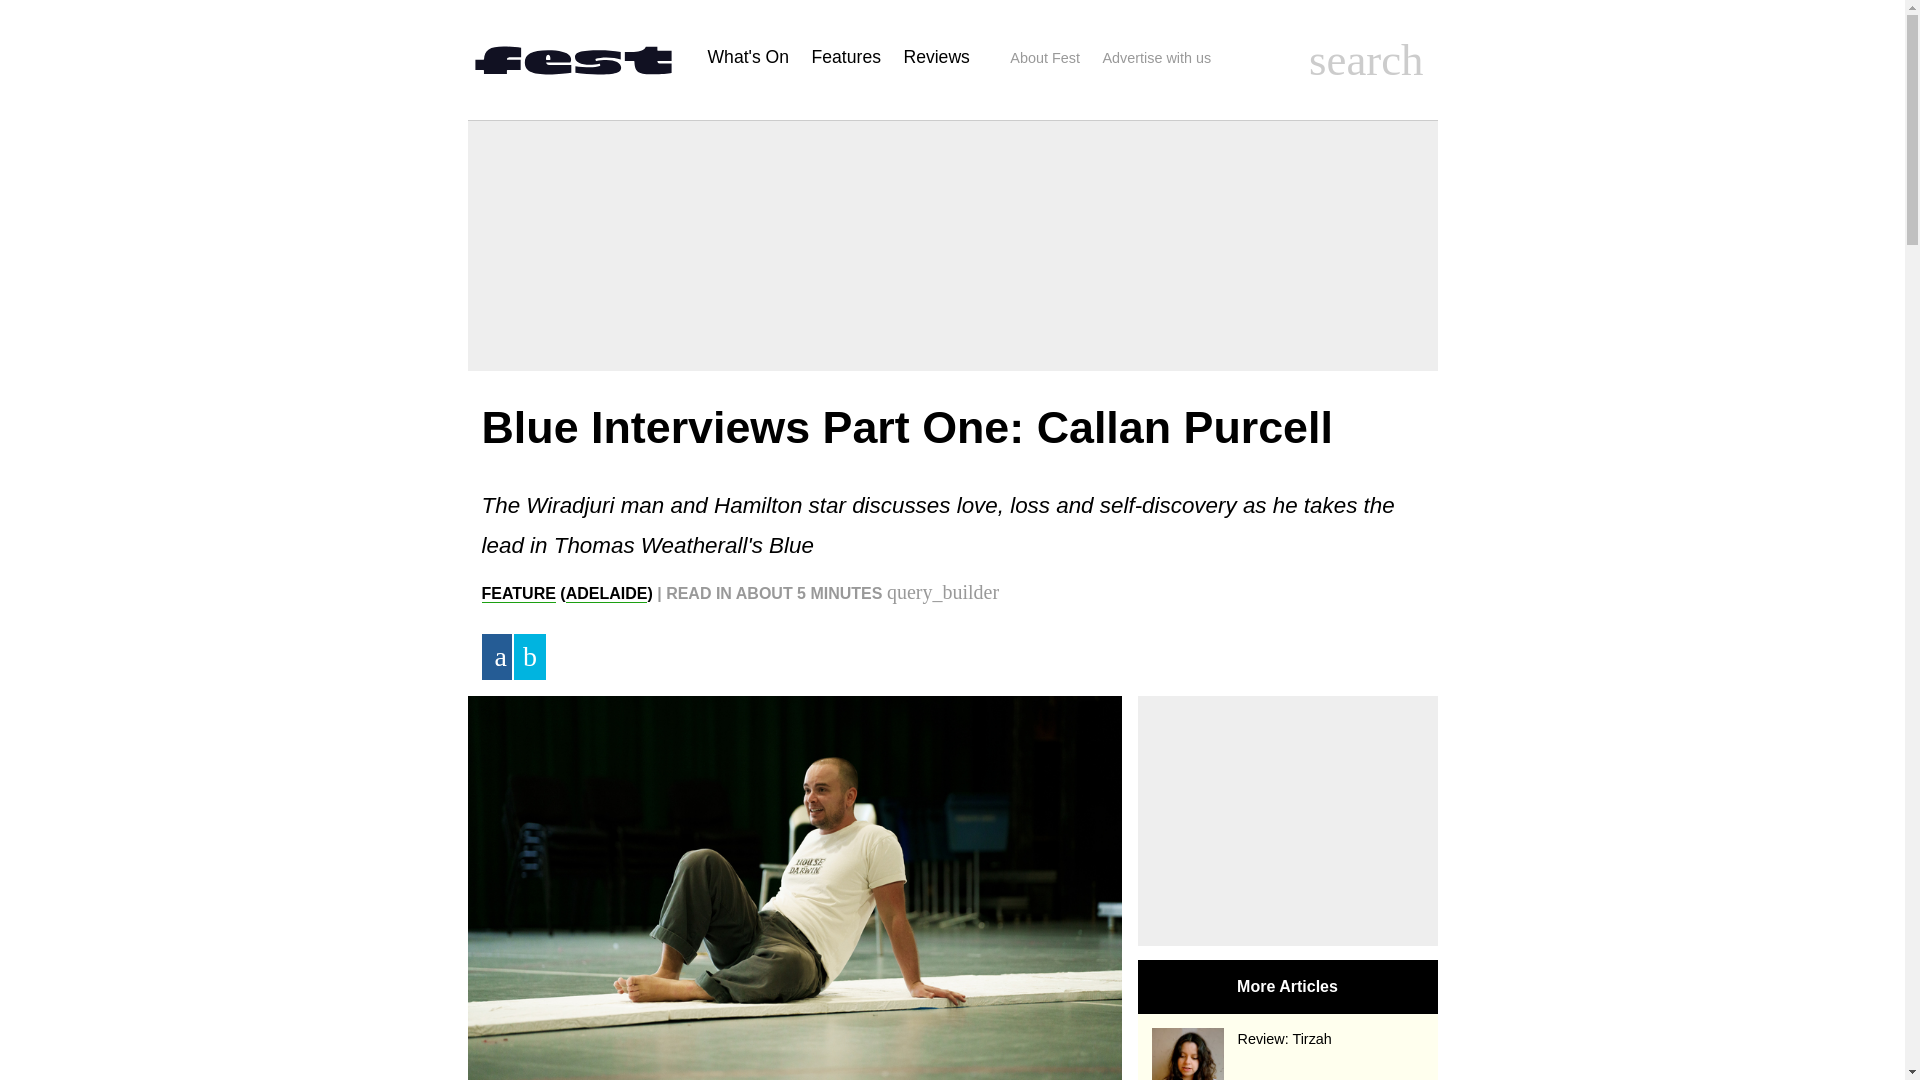 The height and width of the screenshot is (1080, 1920). What do you see at coordinates (1156, 58) in the screenshot?
I see `Advertise with us` at bounding box center [1156, 58].